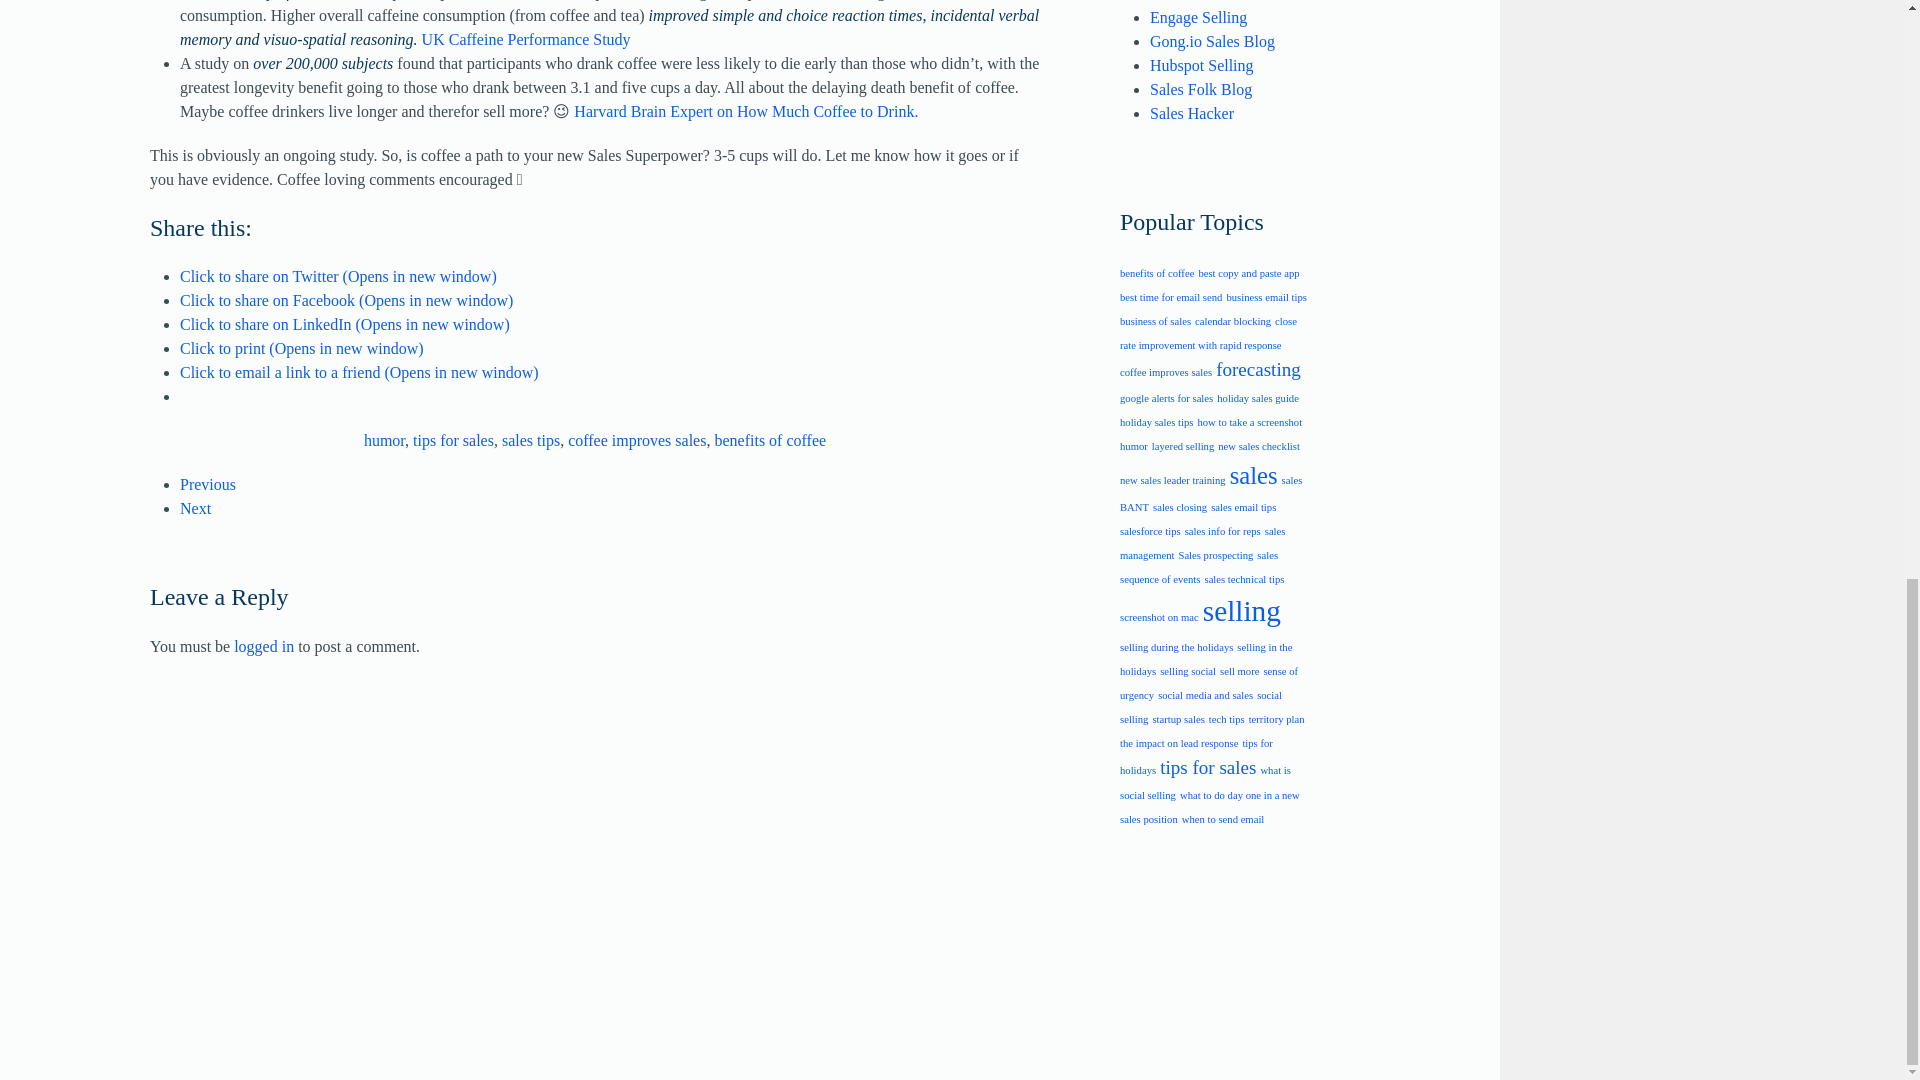 This screenshot has height=1080, width=1920. Describe the element at coordinates (1198, 16) in the screenshot. I see `A plethora of sales topics for u` at that location.